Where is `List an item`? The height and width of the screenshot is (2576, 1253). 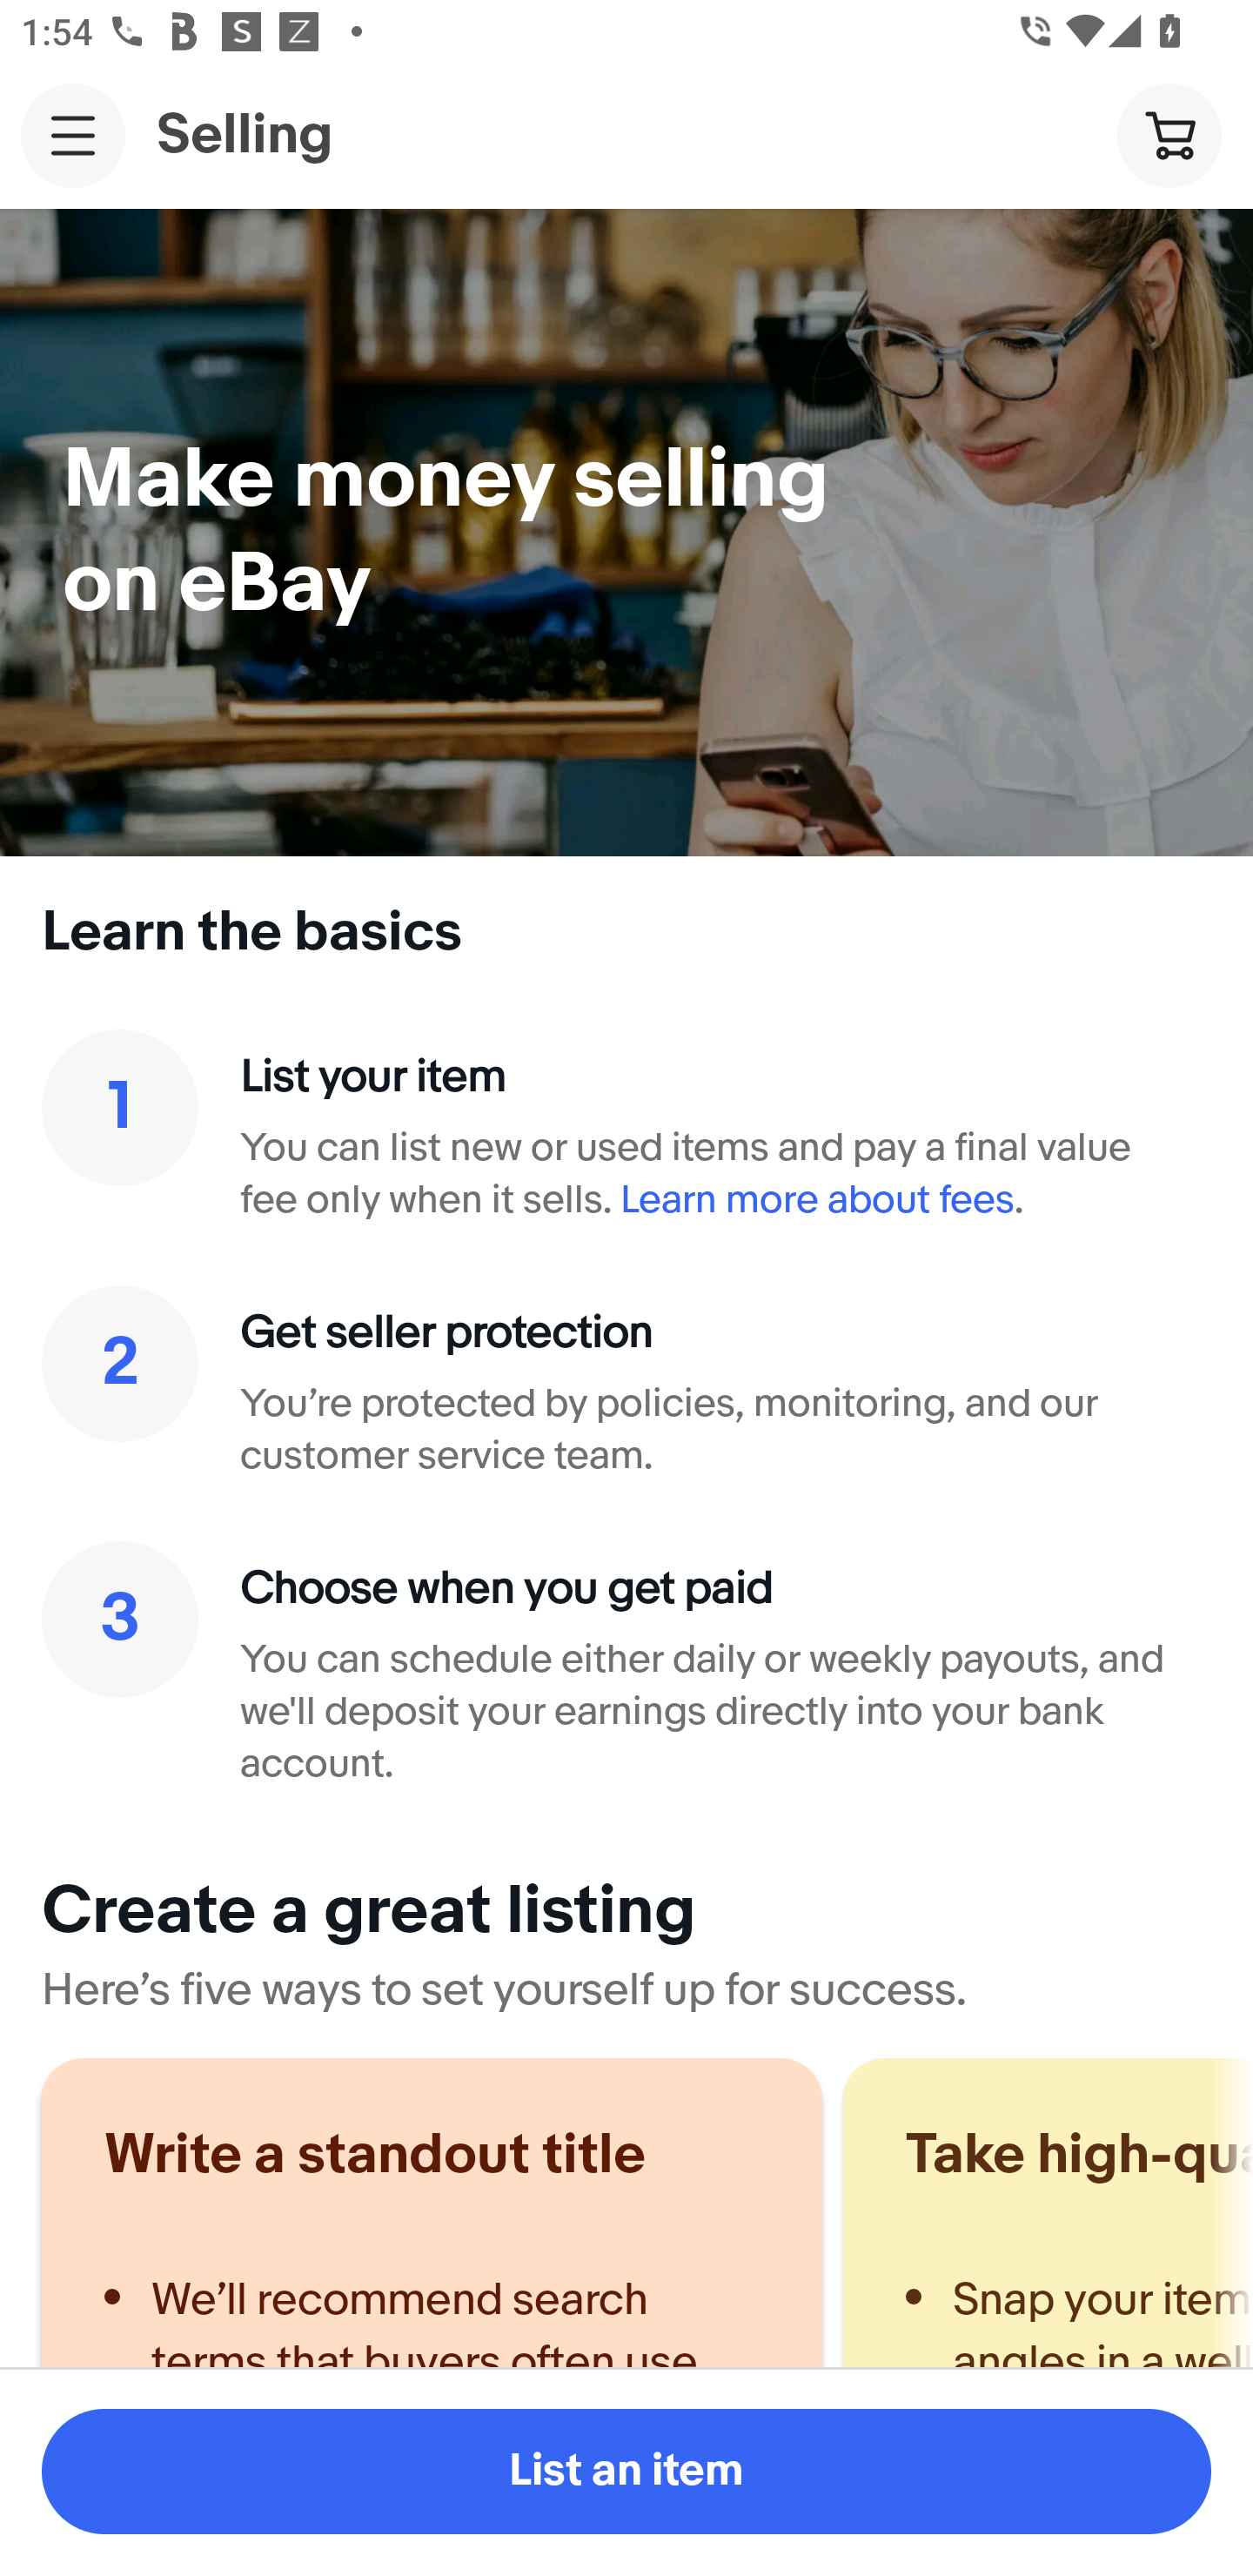
List an item is located at coordinates (626, 2472).